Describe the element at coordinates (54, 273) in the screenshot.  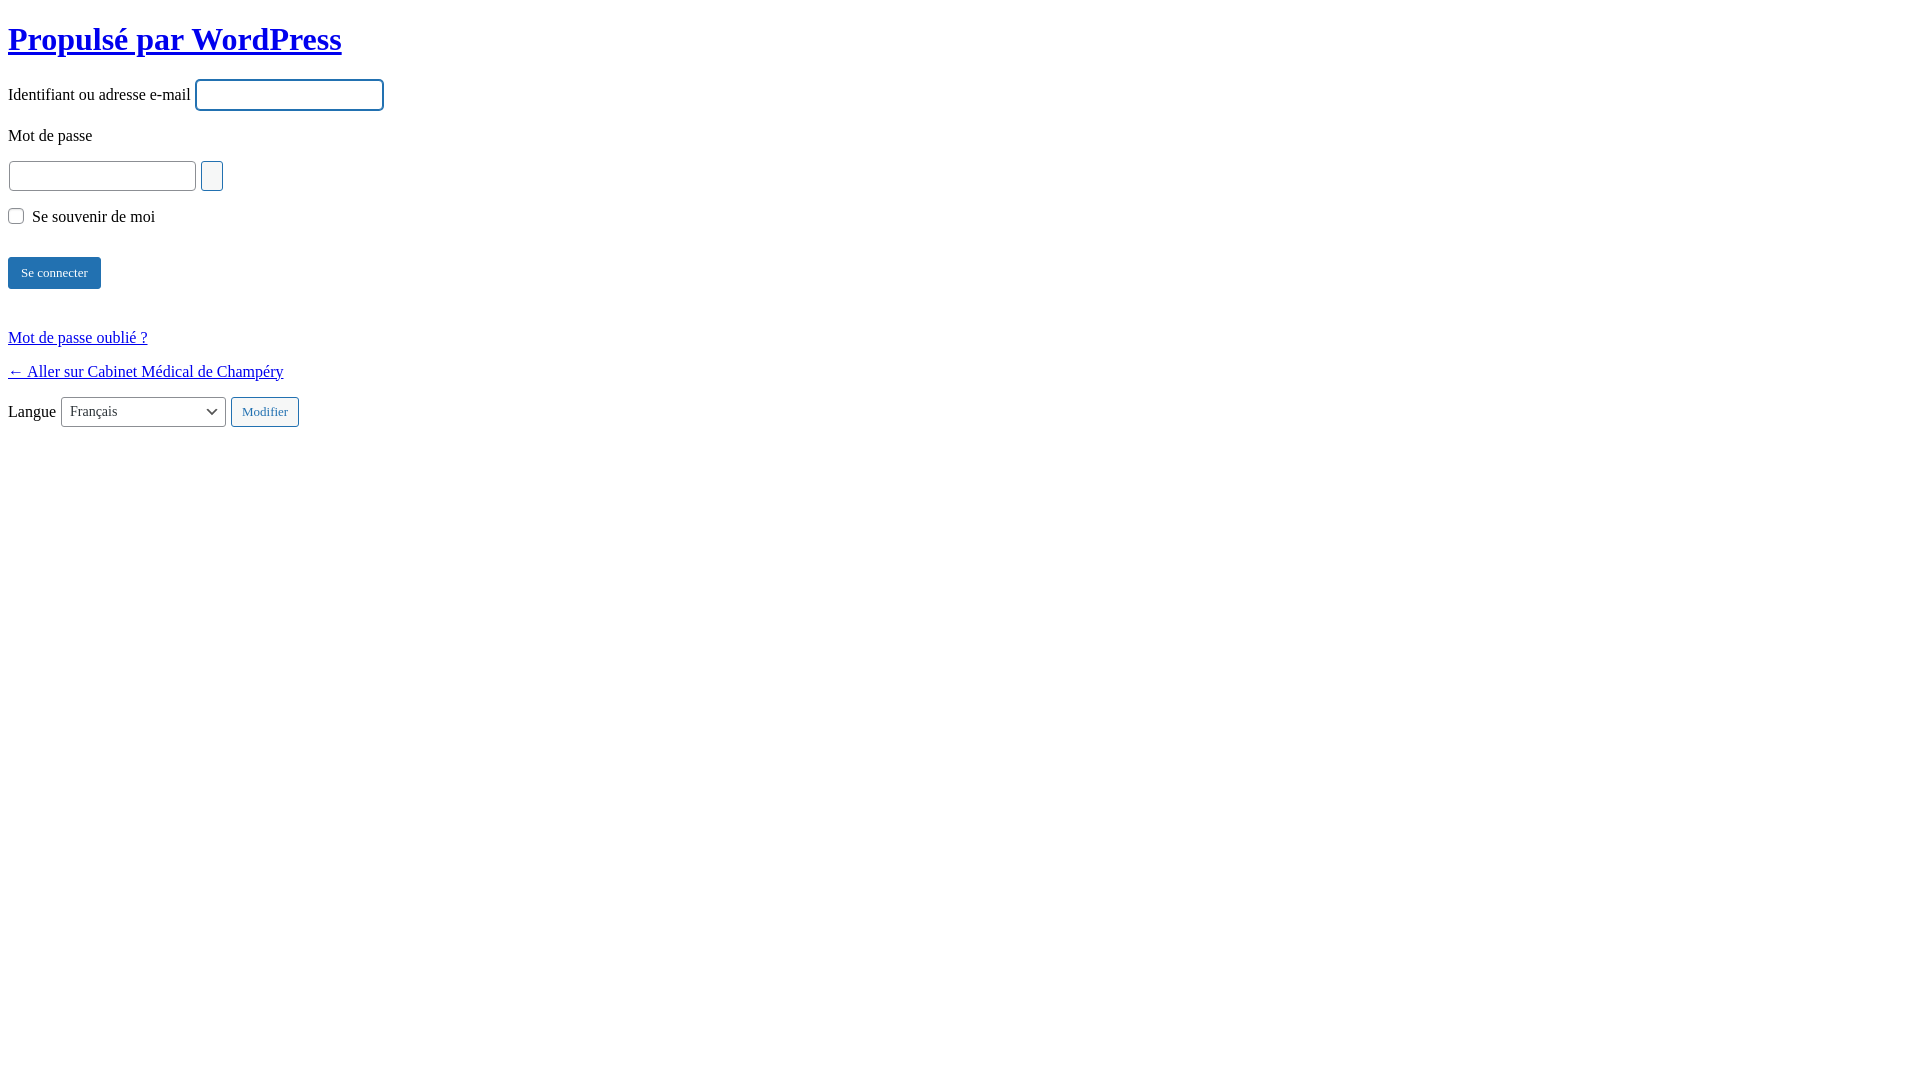
I see `Se connecter` at that location.